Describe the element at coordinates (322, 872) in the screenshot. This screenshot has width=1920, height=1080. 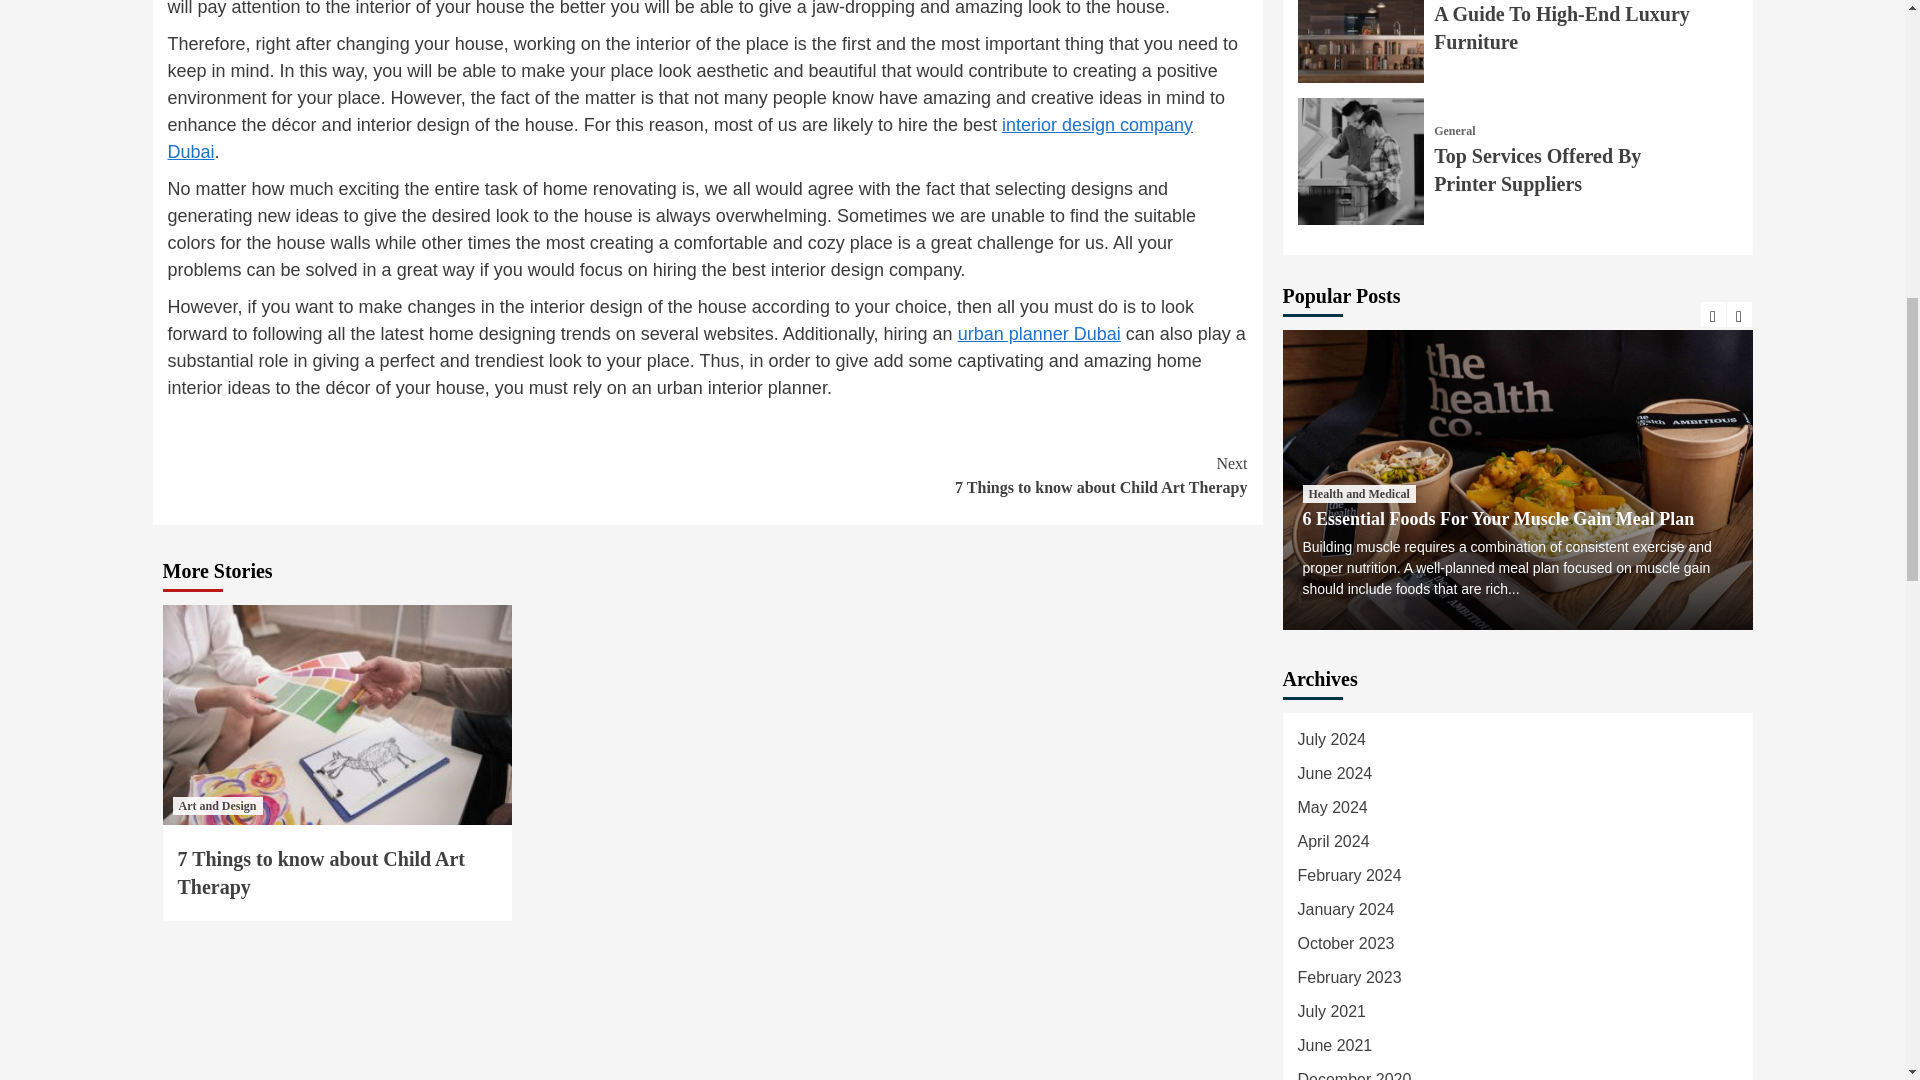
I see `7 Things to know about Child Art Therapy` at that location.